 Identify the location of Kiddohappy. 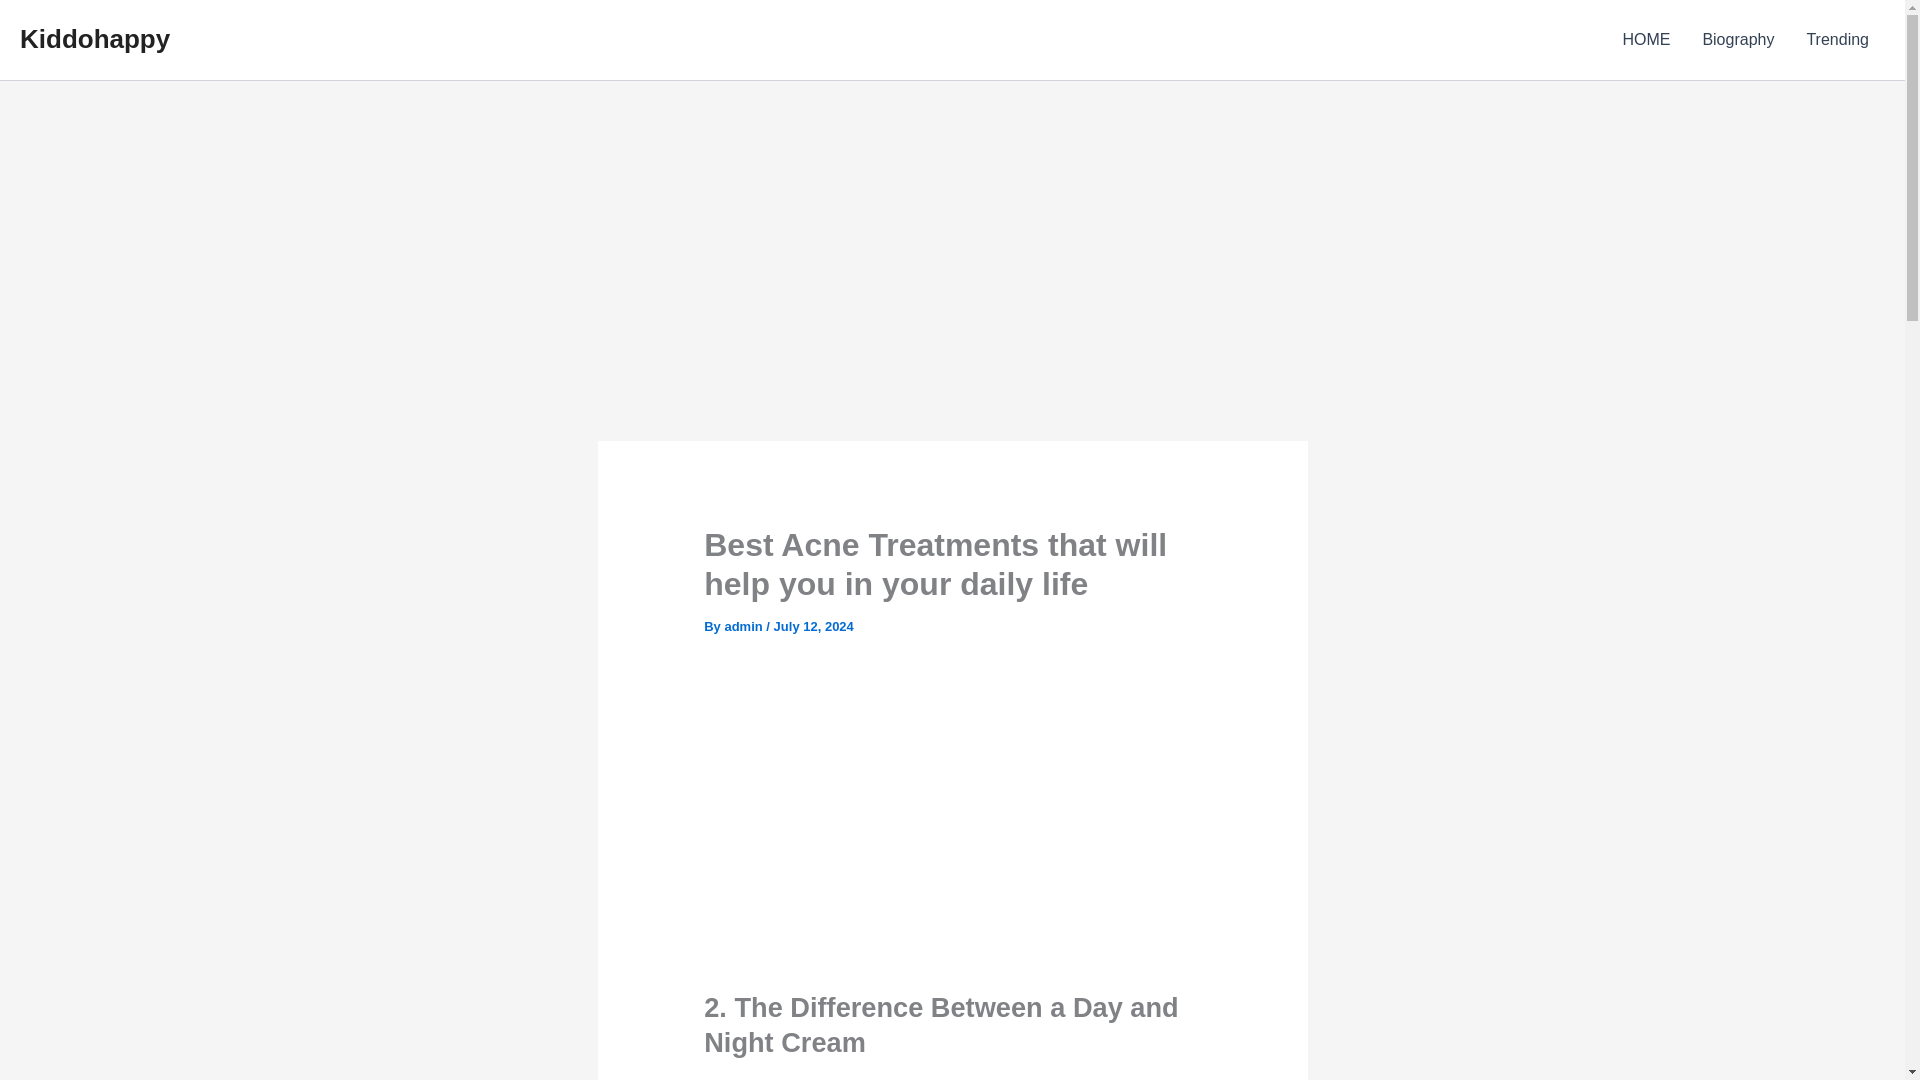
(94, 38).